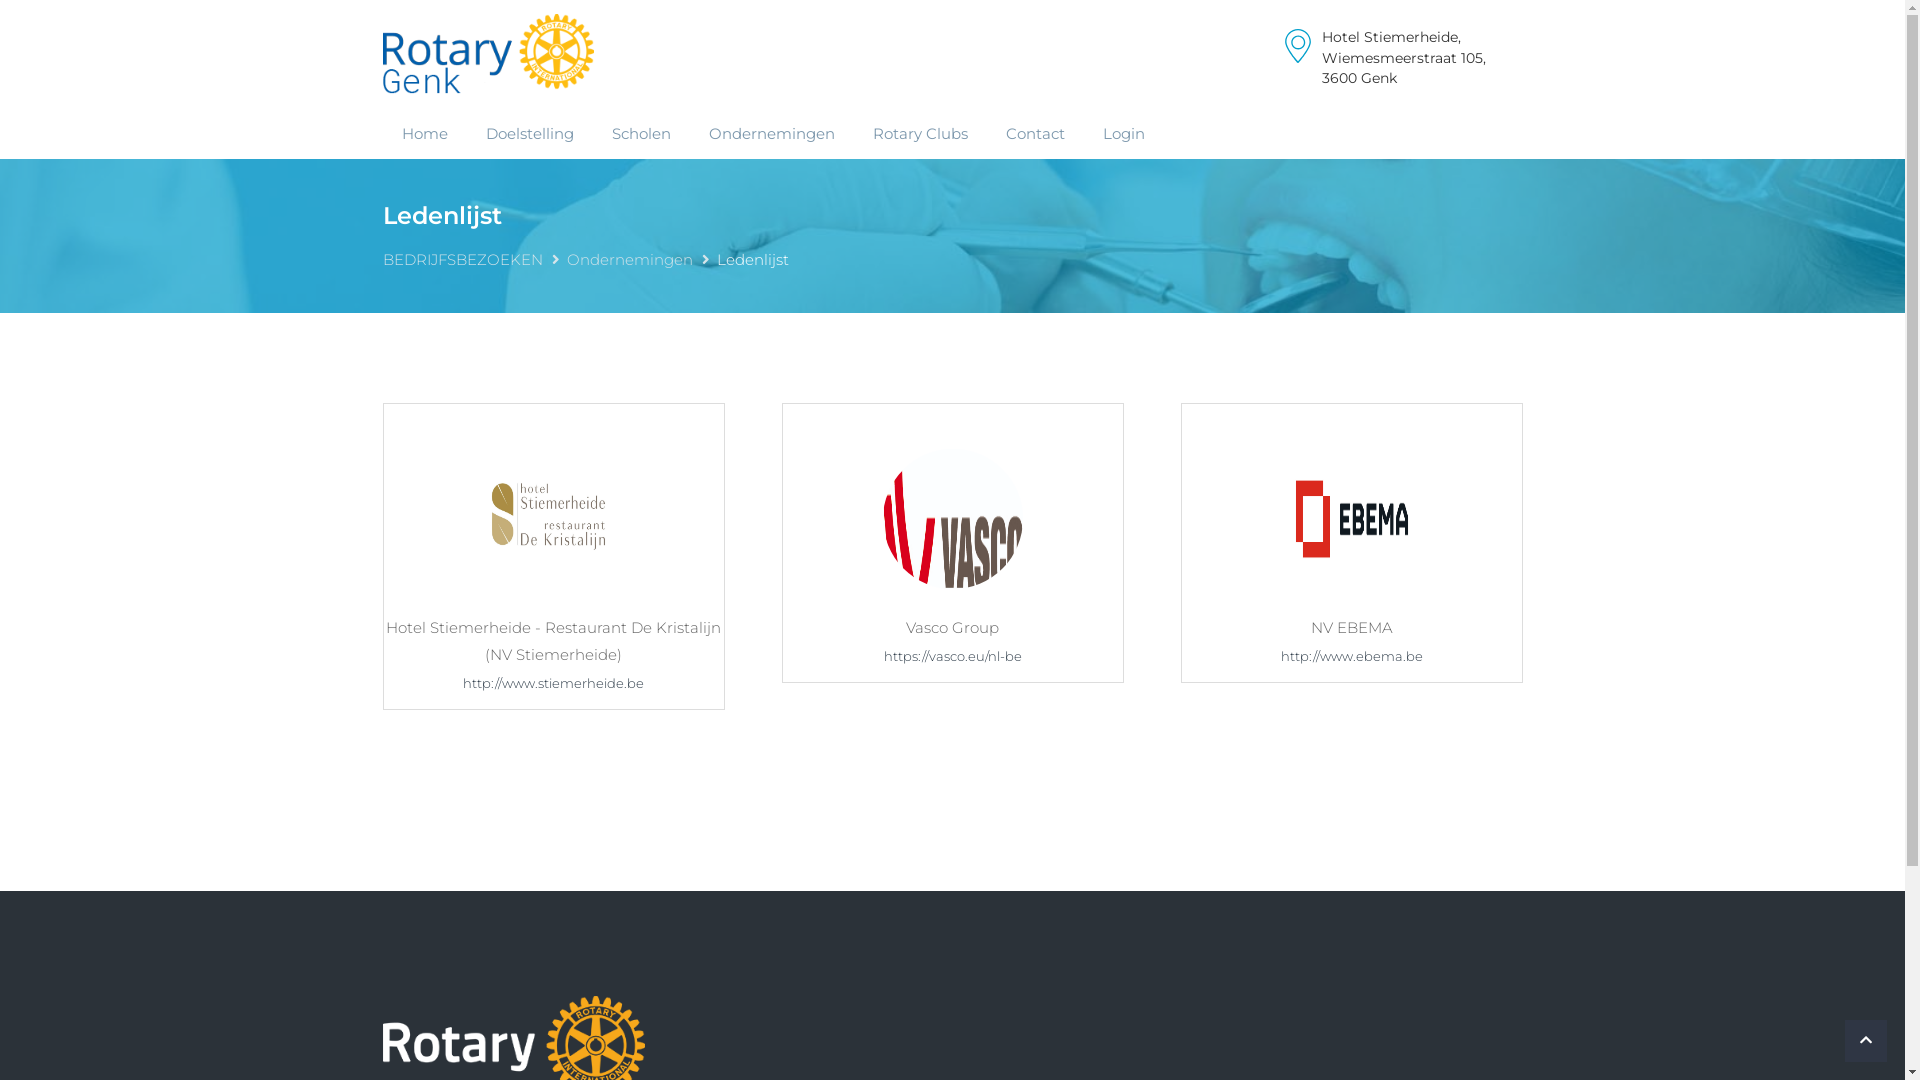 This screenshot has width=1920, height=1080. I want to click on Login, so click(1124, 134).